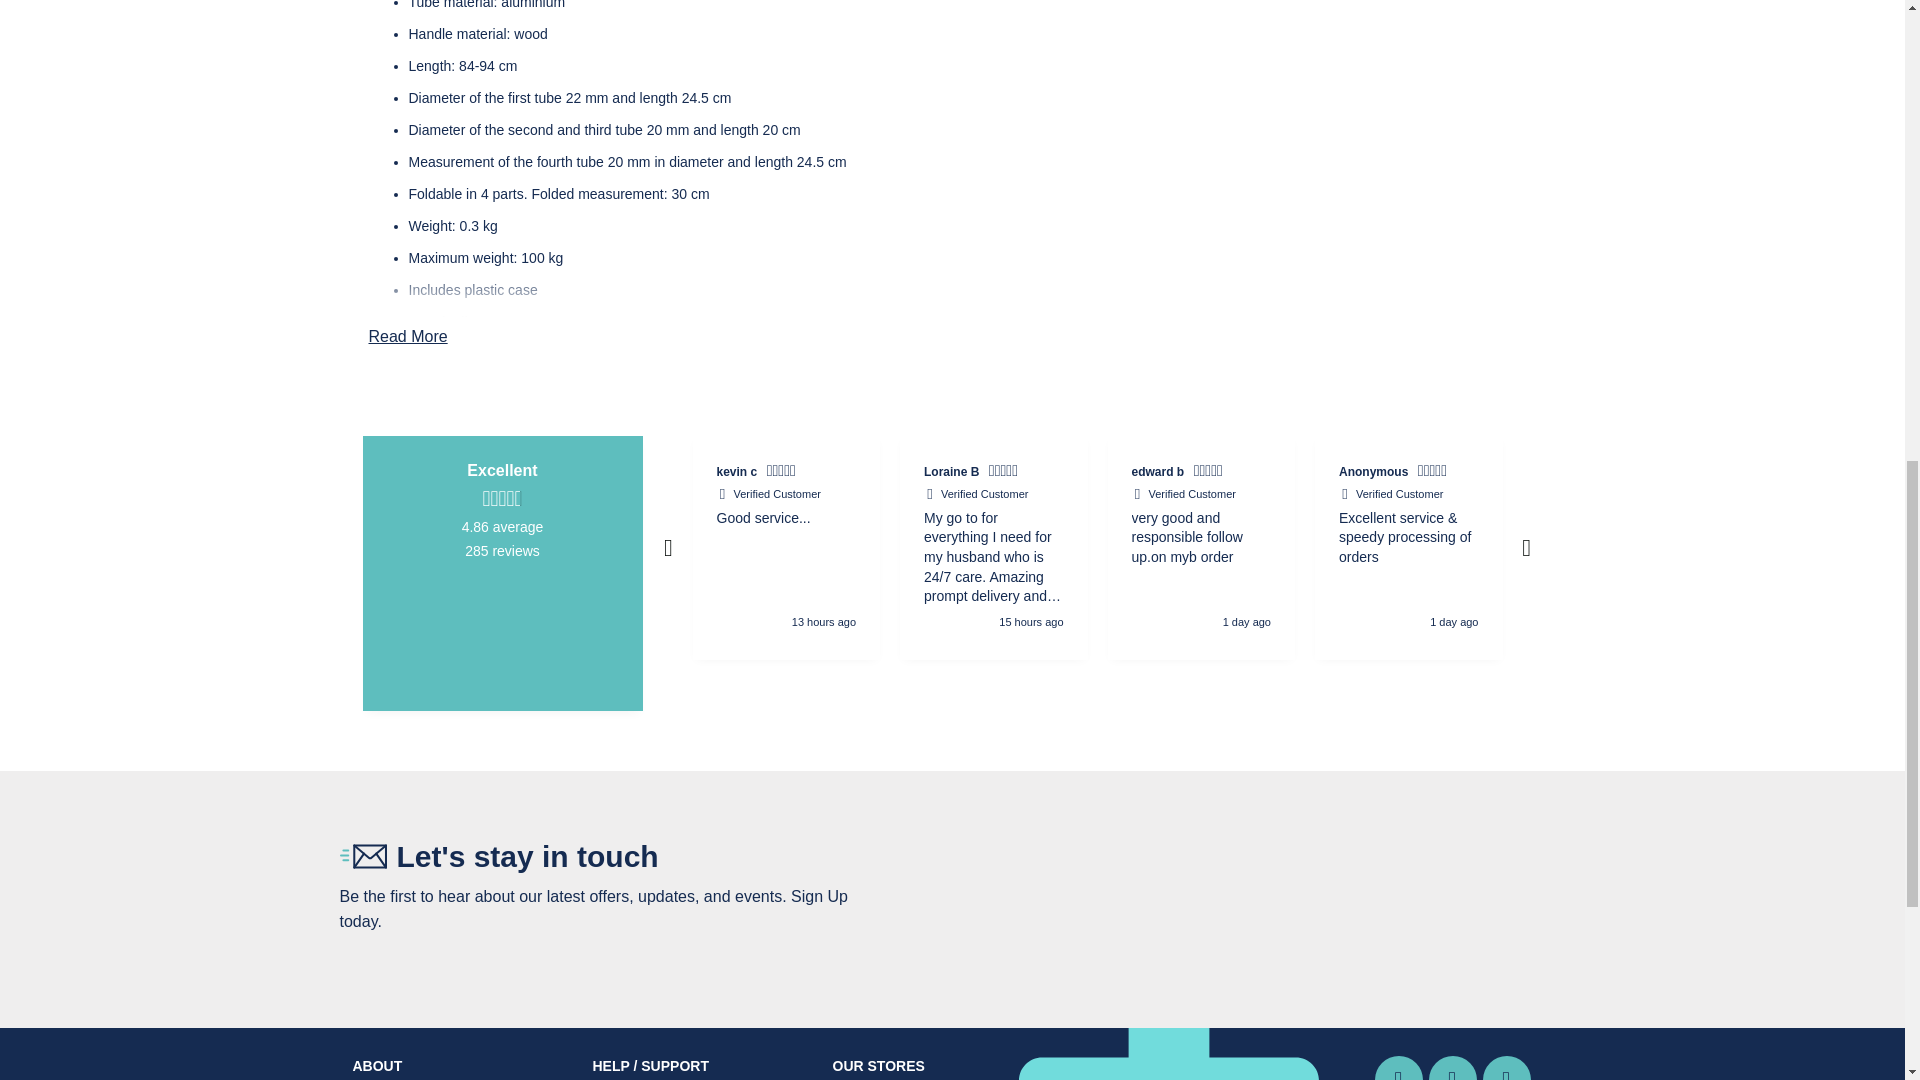 The image size is (1920, 1080). What do you see at coordinates (783, 473) in the screenshot?
I see `5 Stars` at bounding box center [783, 473].